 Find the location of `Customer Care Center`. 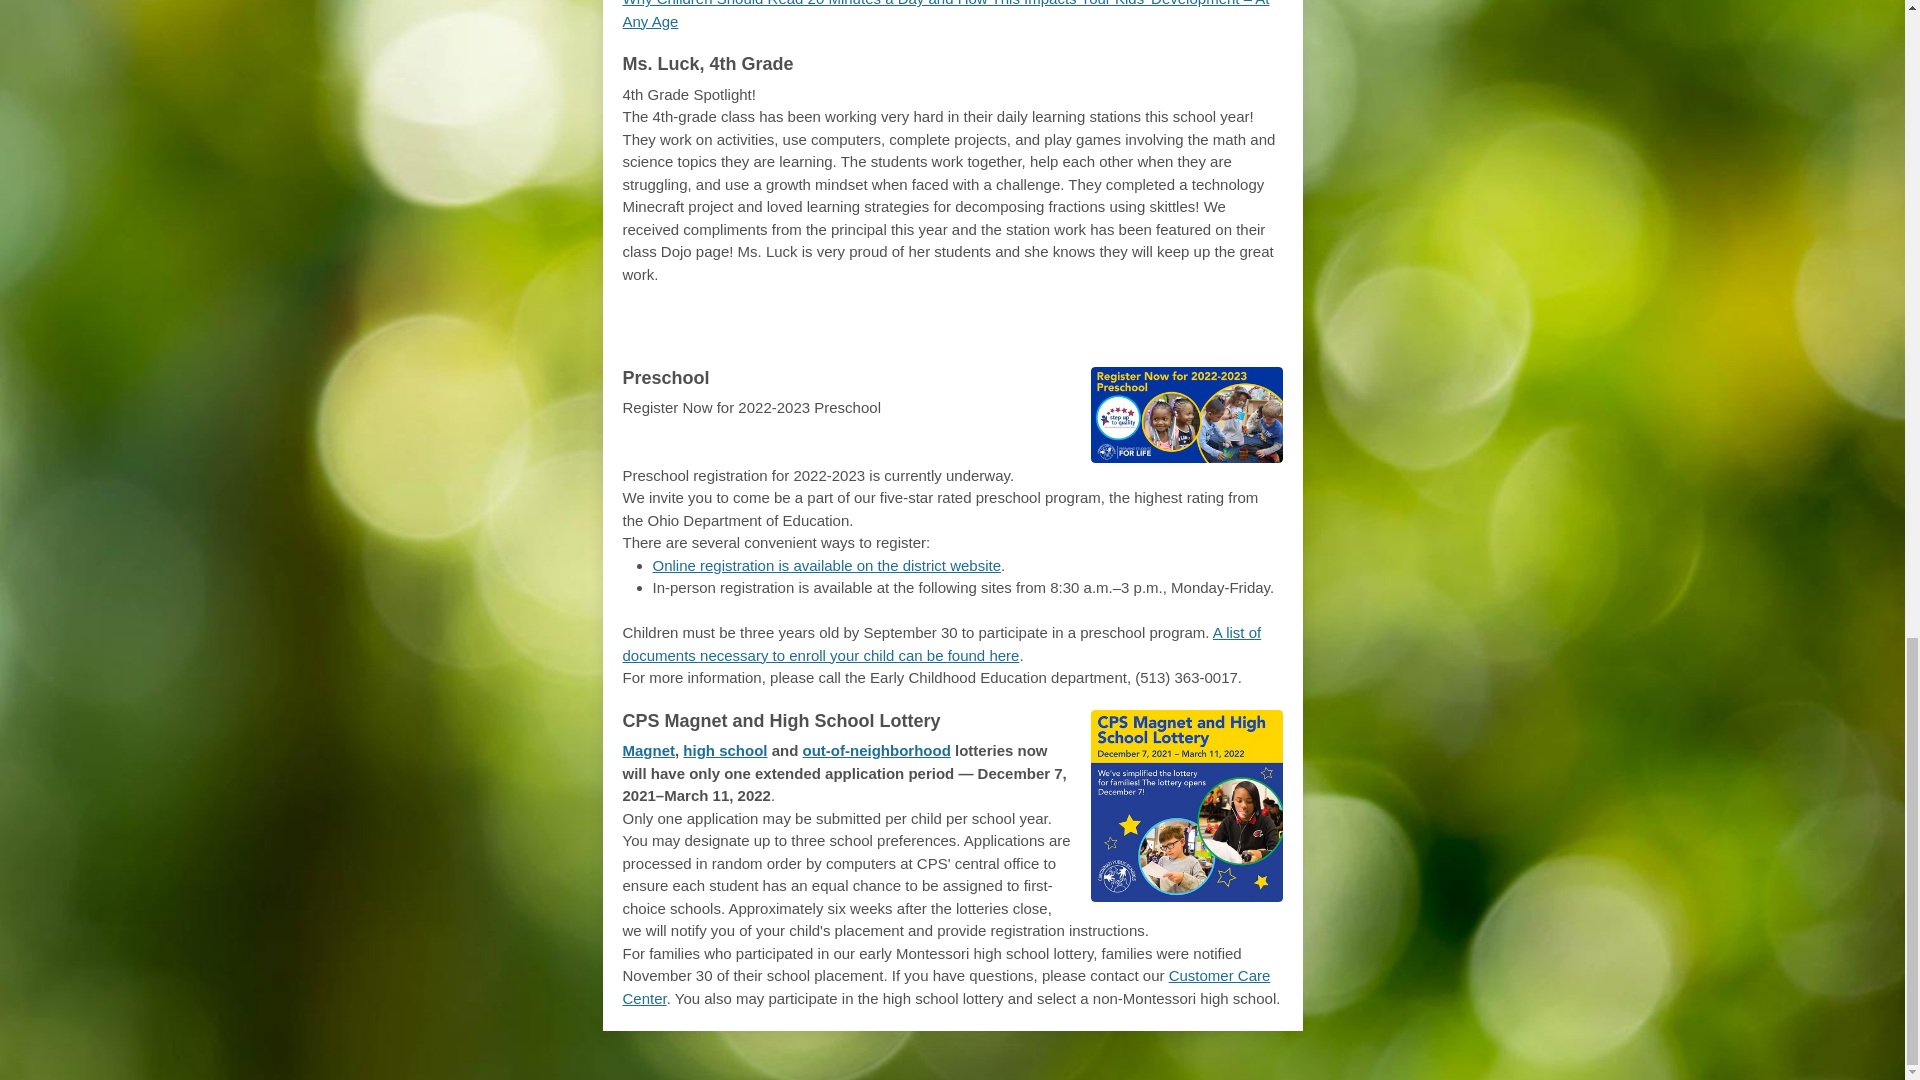

Customer Care Center is located at coordinates (946, 986).